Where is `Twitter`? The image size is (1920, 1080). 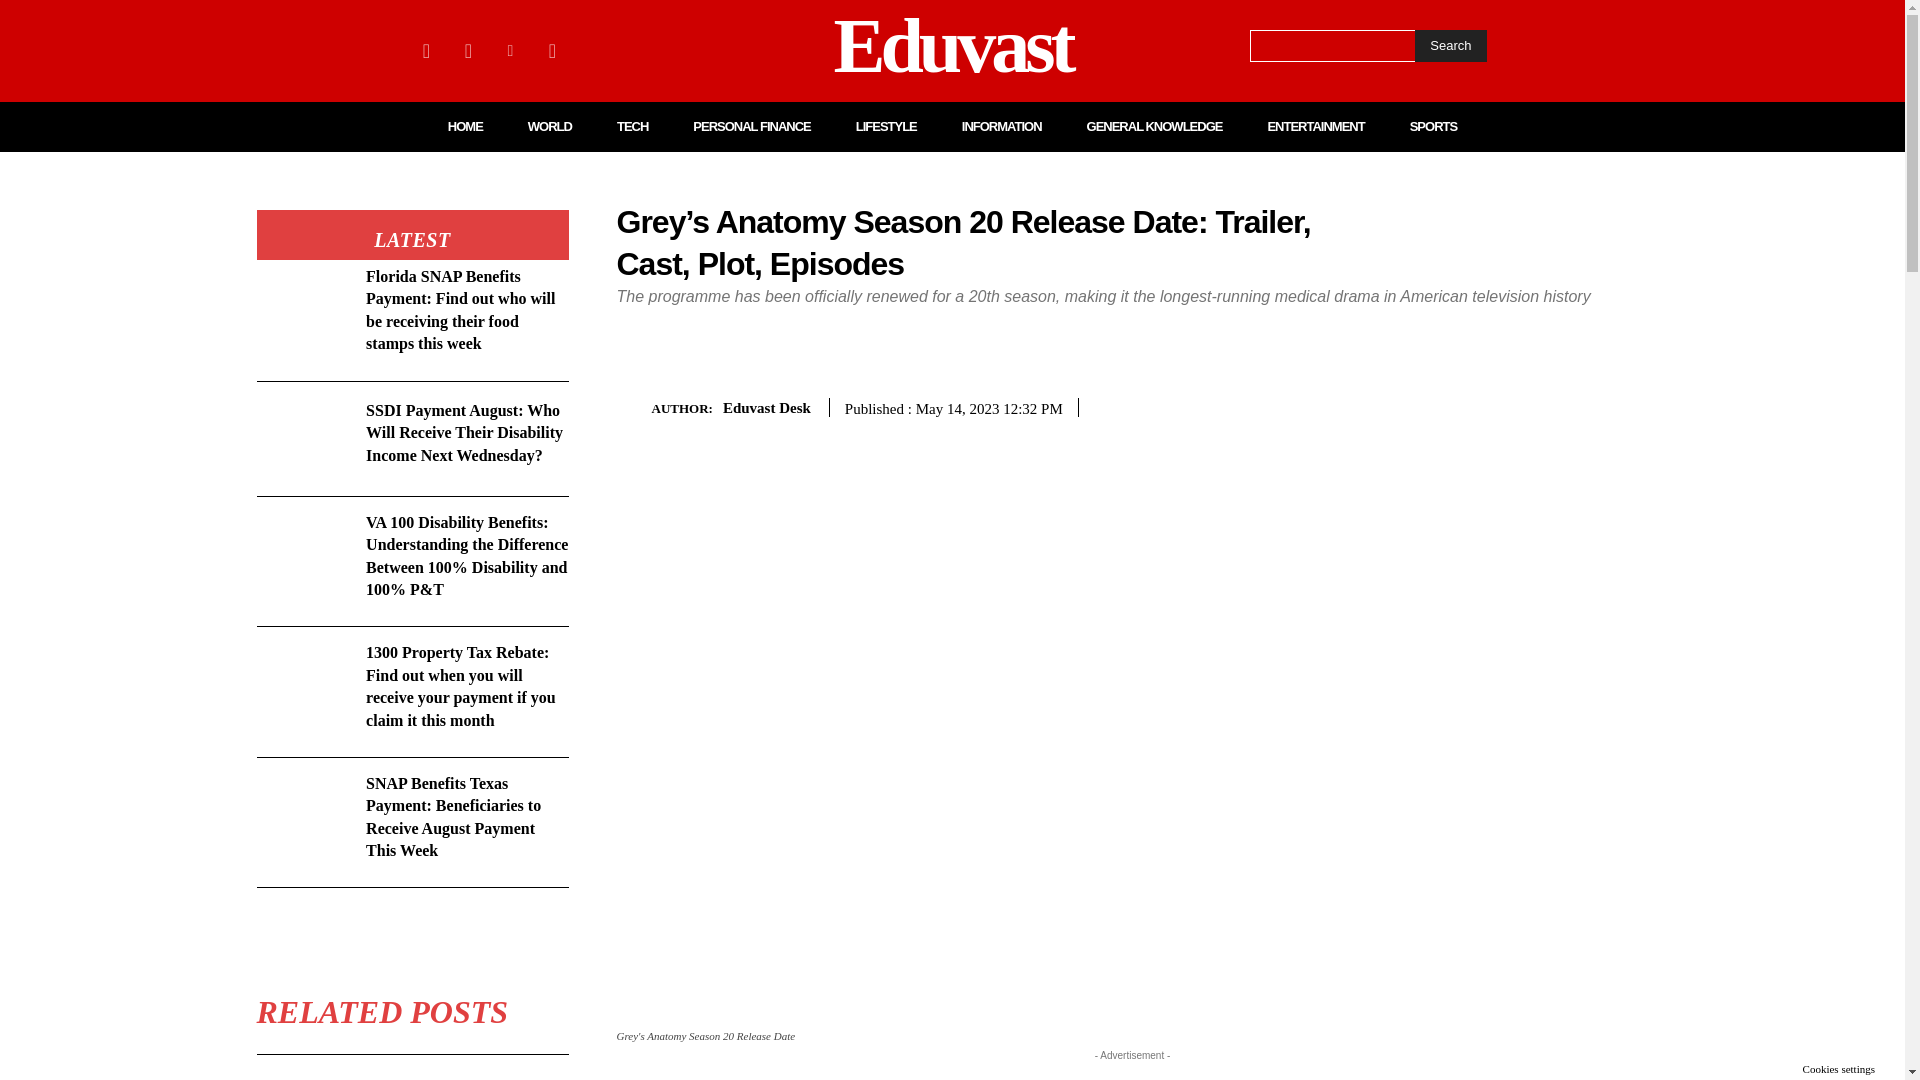 Twitter is located at coordinates (552, 50).